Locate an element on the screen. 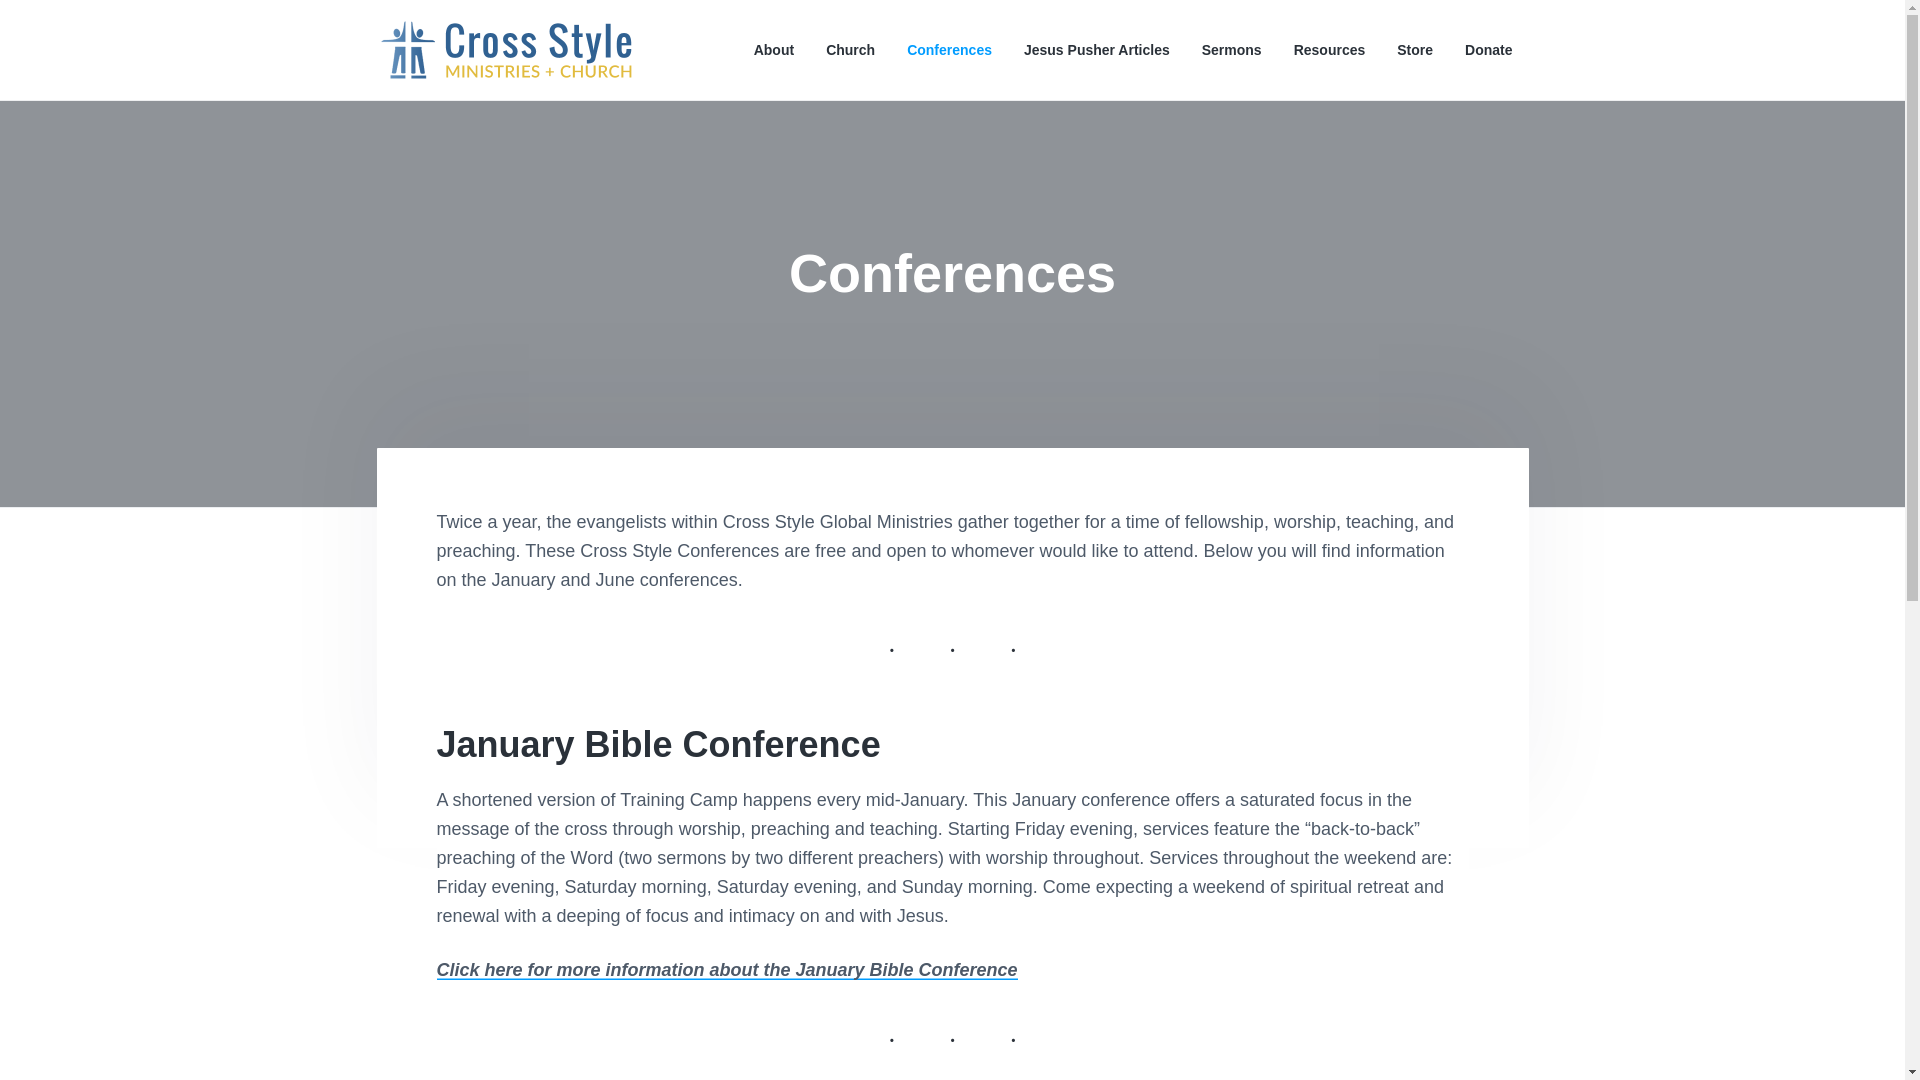 This screenshot has width=1920, height=1080. Sermons is located at coordinates (1231, 50).